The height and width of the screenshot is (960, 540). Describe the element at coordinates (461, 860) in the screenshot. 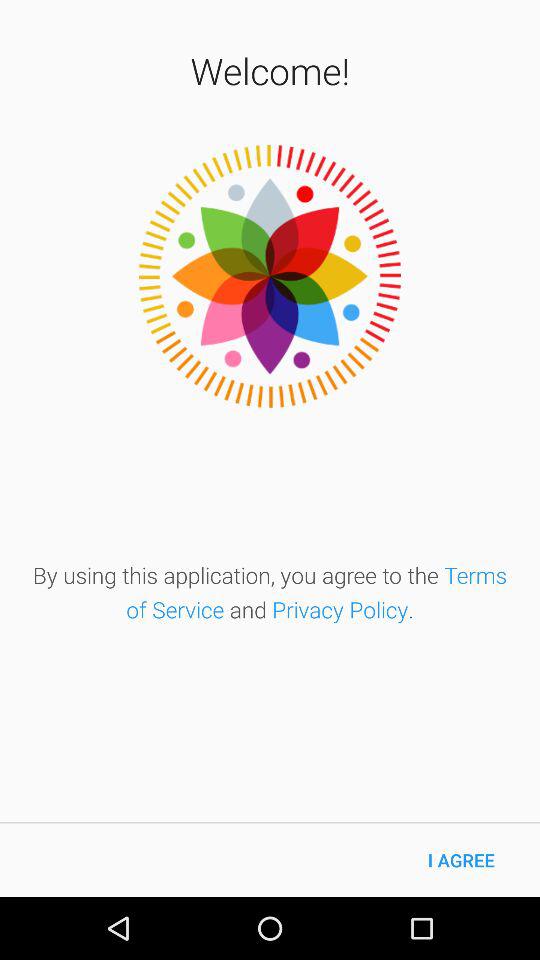

I see `flip to the i agree` at that location.